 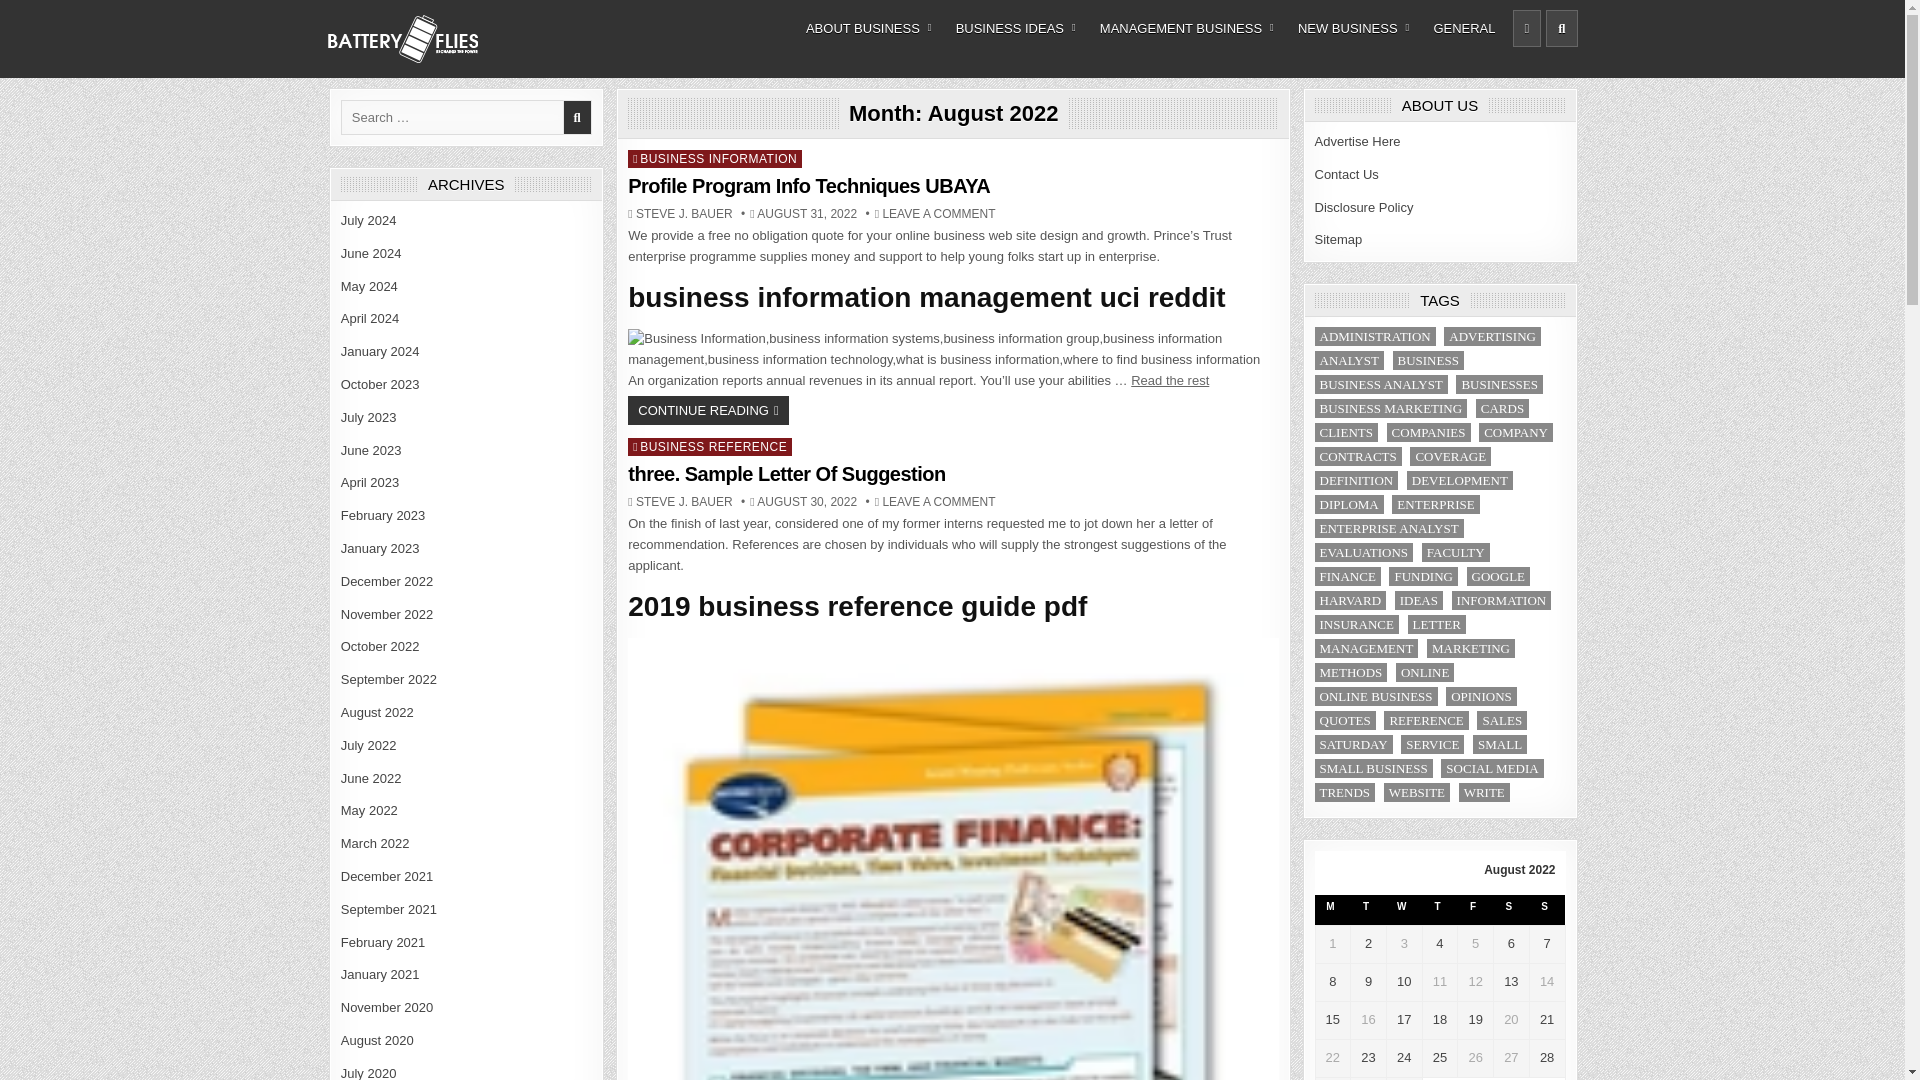 I want to click on Wednesday, so click(x=1404, y=910).